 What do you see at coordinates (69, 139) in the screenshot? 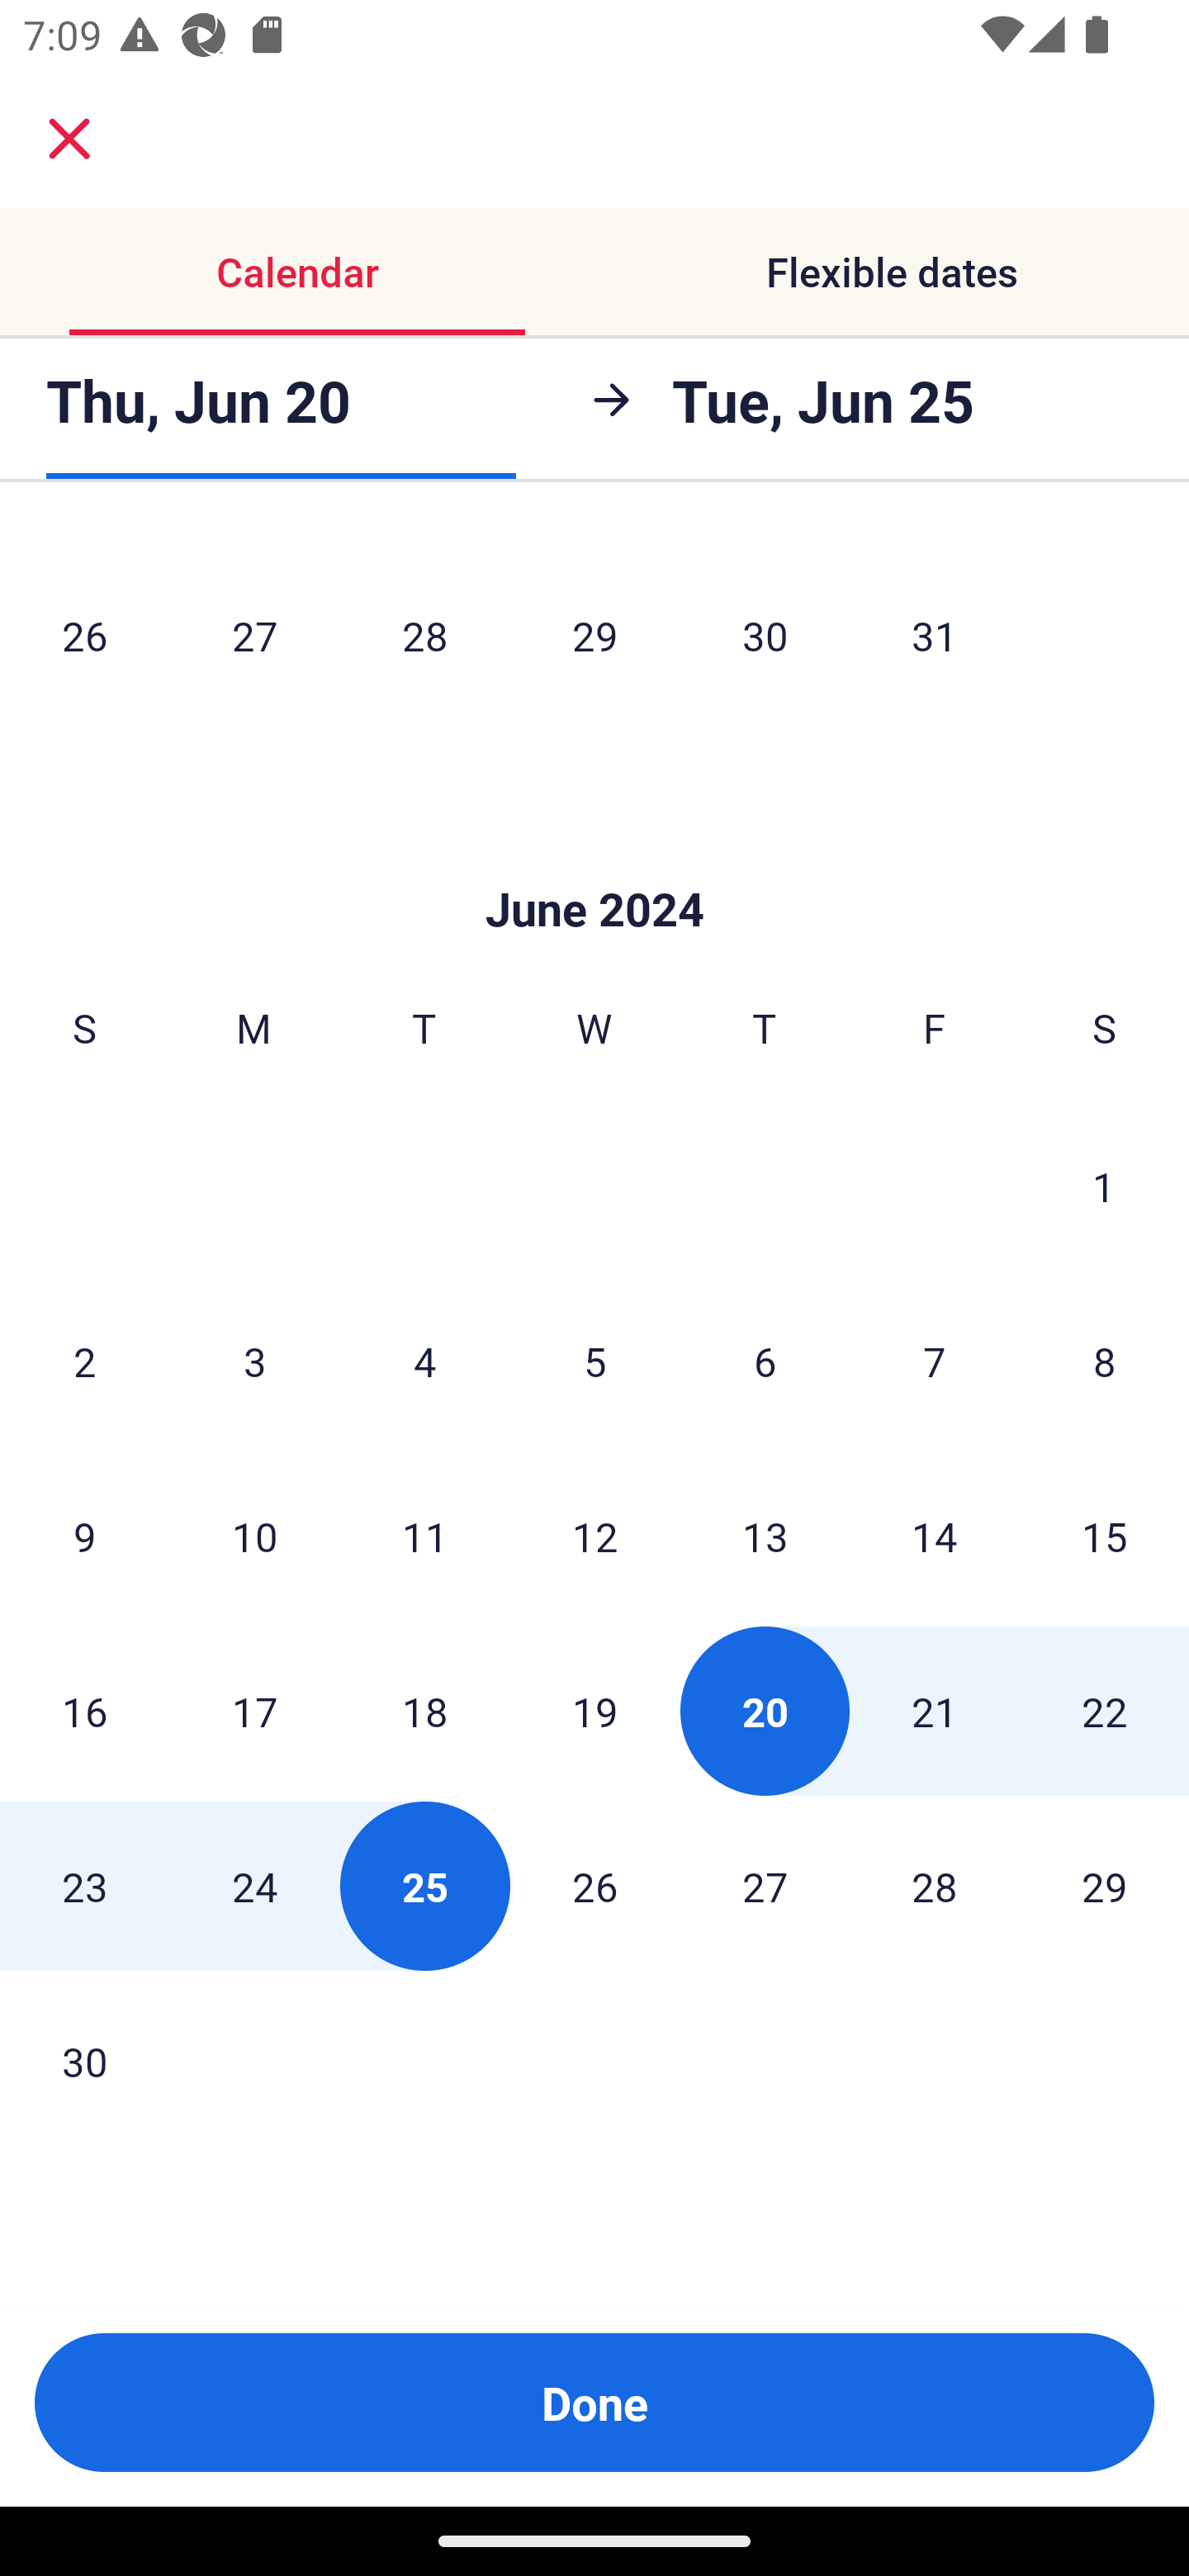
I see `close.` at bounding box center [69, 139].